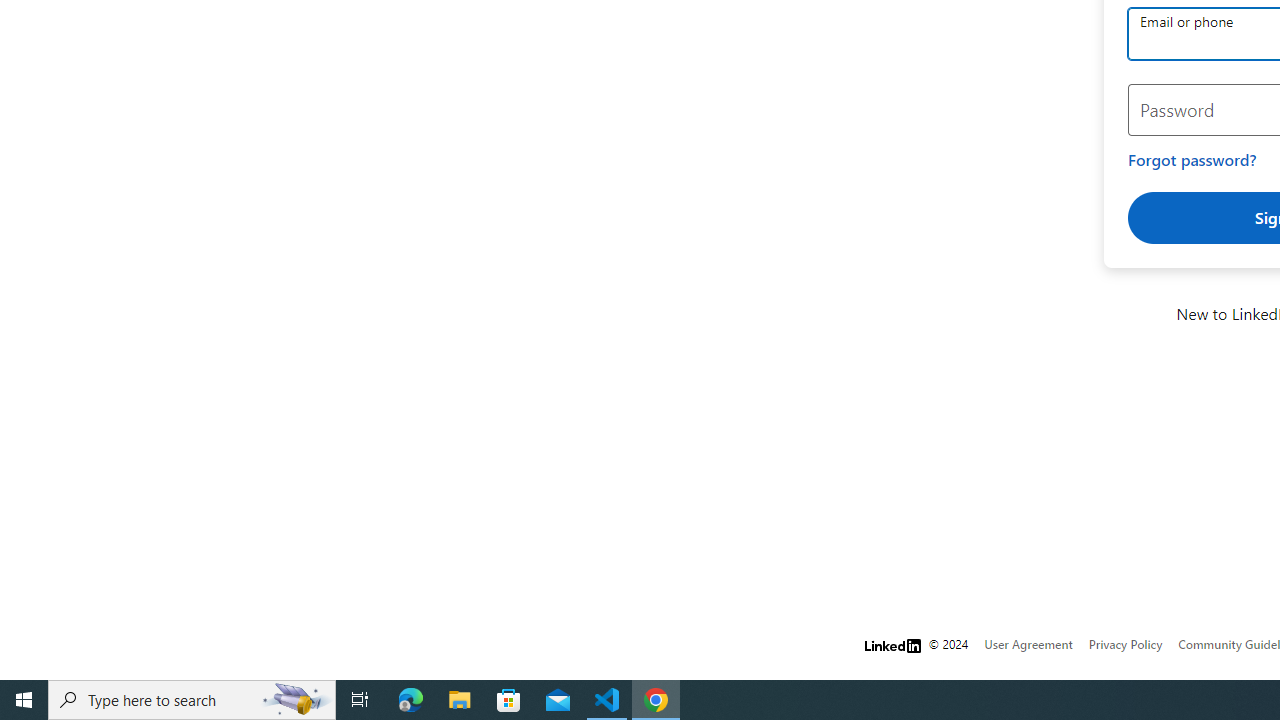 Image resolution: width=1280 pixels, height=720 pixels. What do you see at coordinates (1028, 644) in the screenshot?
I see `User Agreement` at bounding box center [1028, 644].